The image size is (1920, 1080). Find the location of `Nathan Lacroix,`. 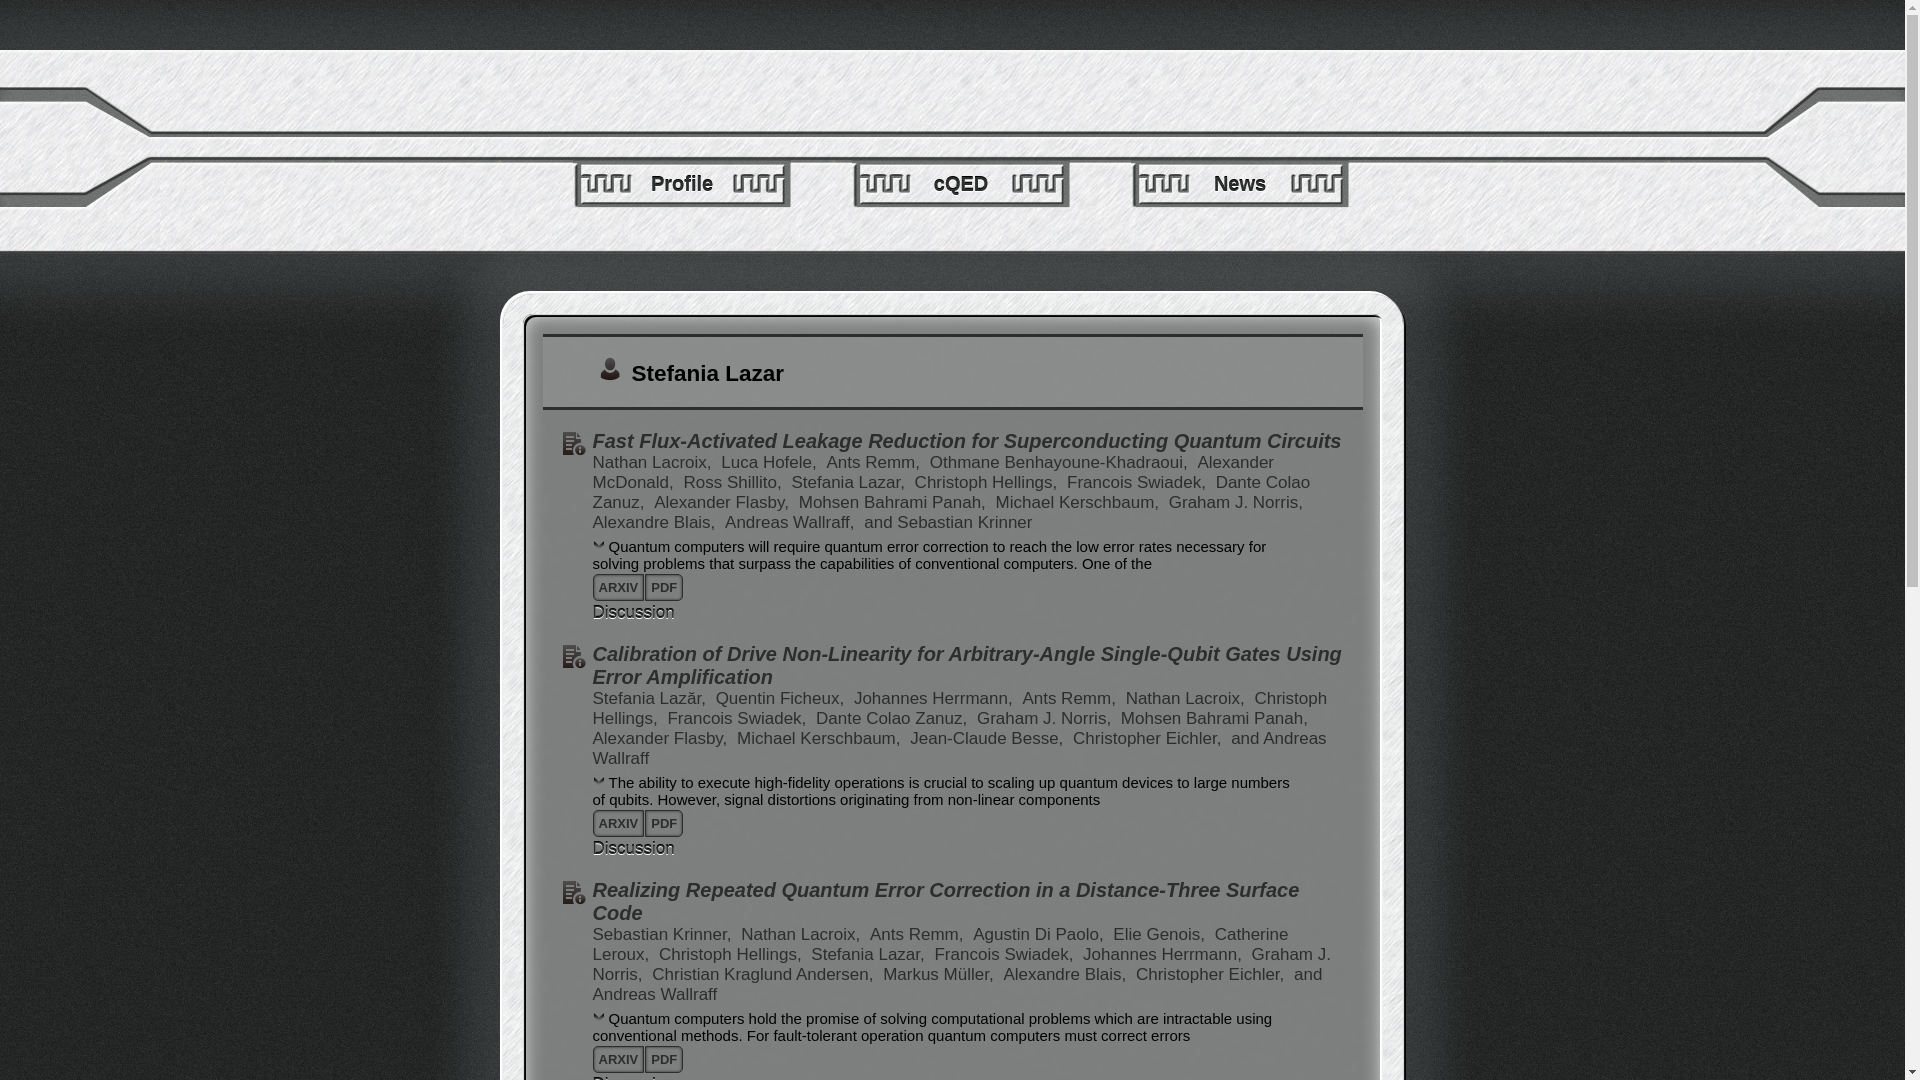

Nathan Lacroix, is located at coordinates (1187, 698).